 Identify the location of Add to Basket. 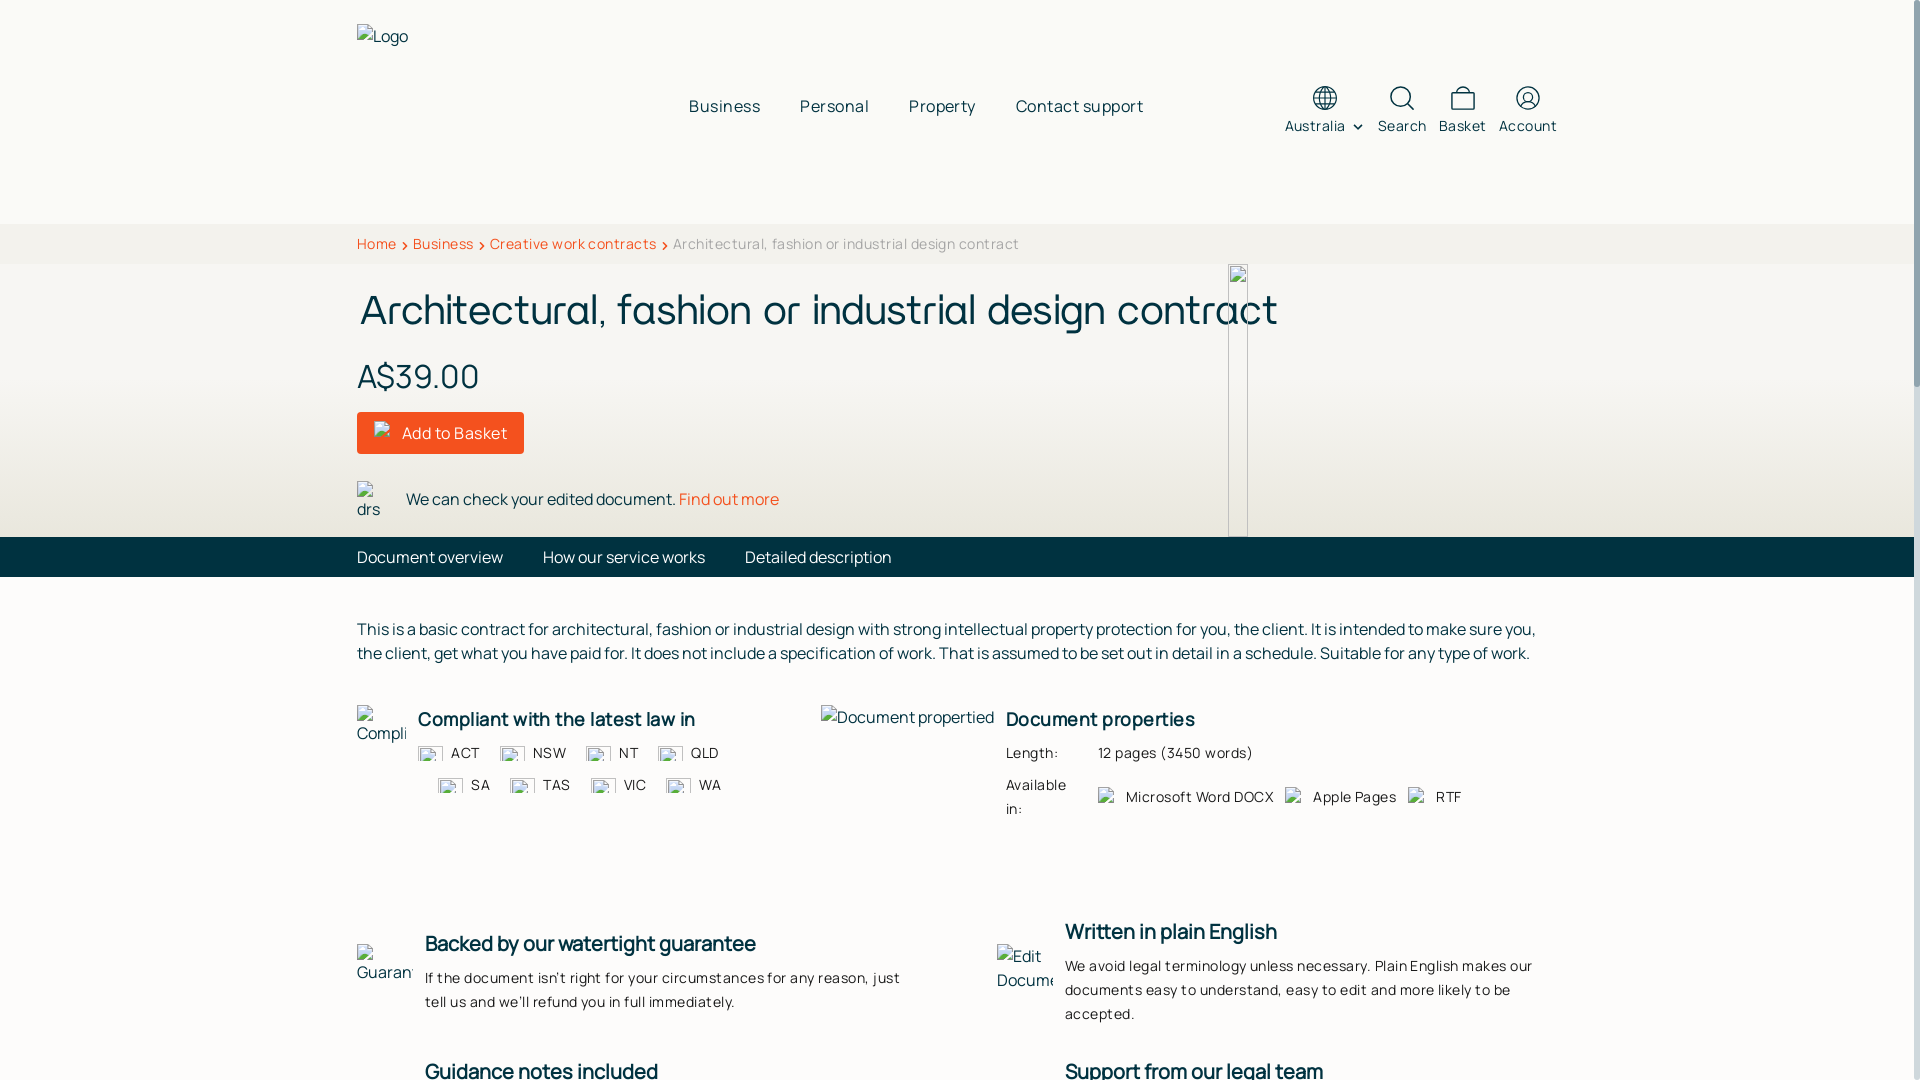
(440, 433).